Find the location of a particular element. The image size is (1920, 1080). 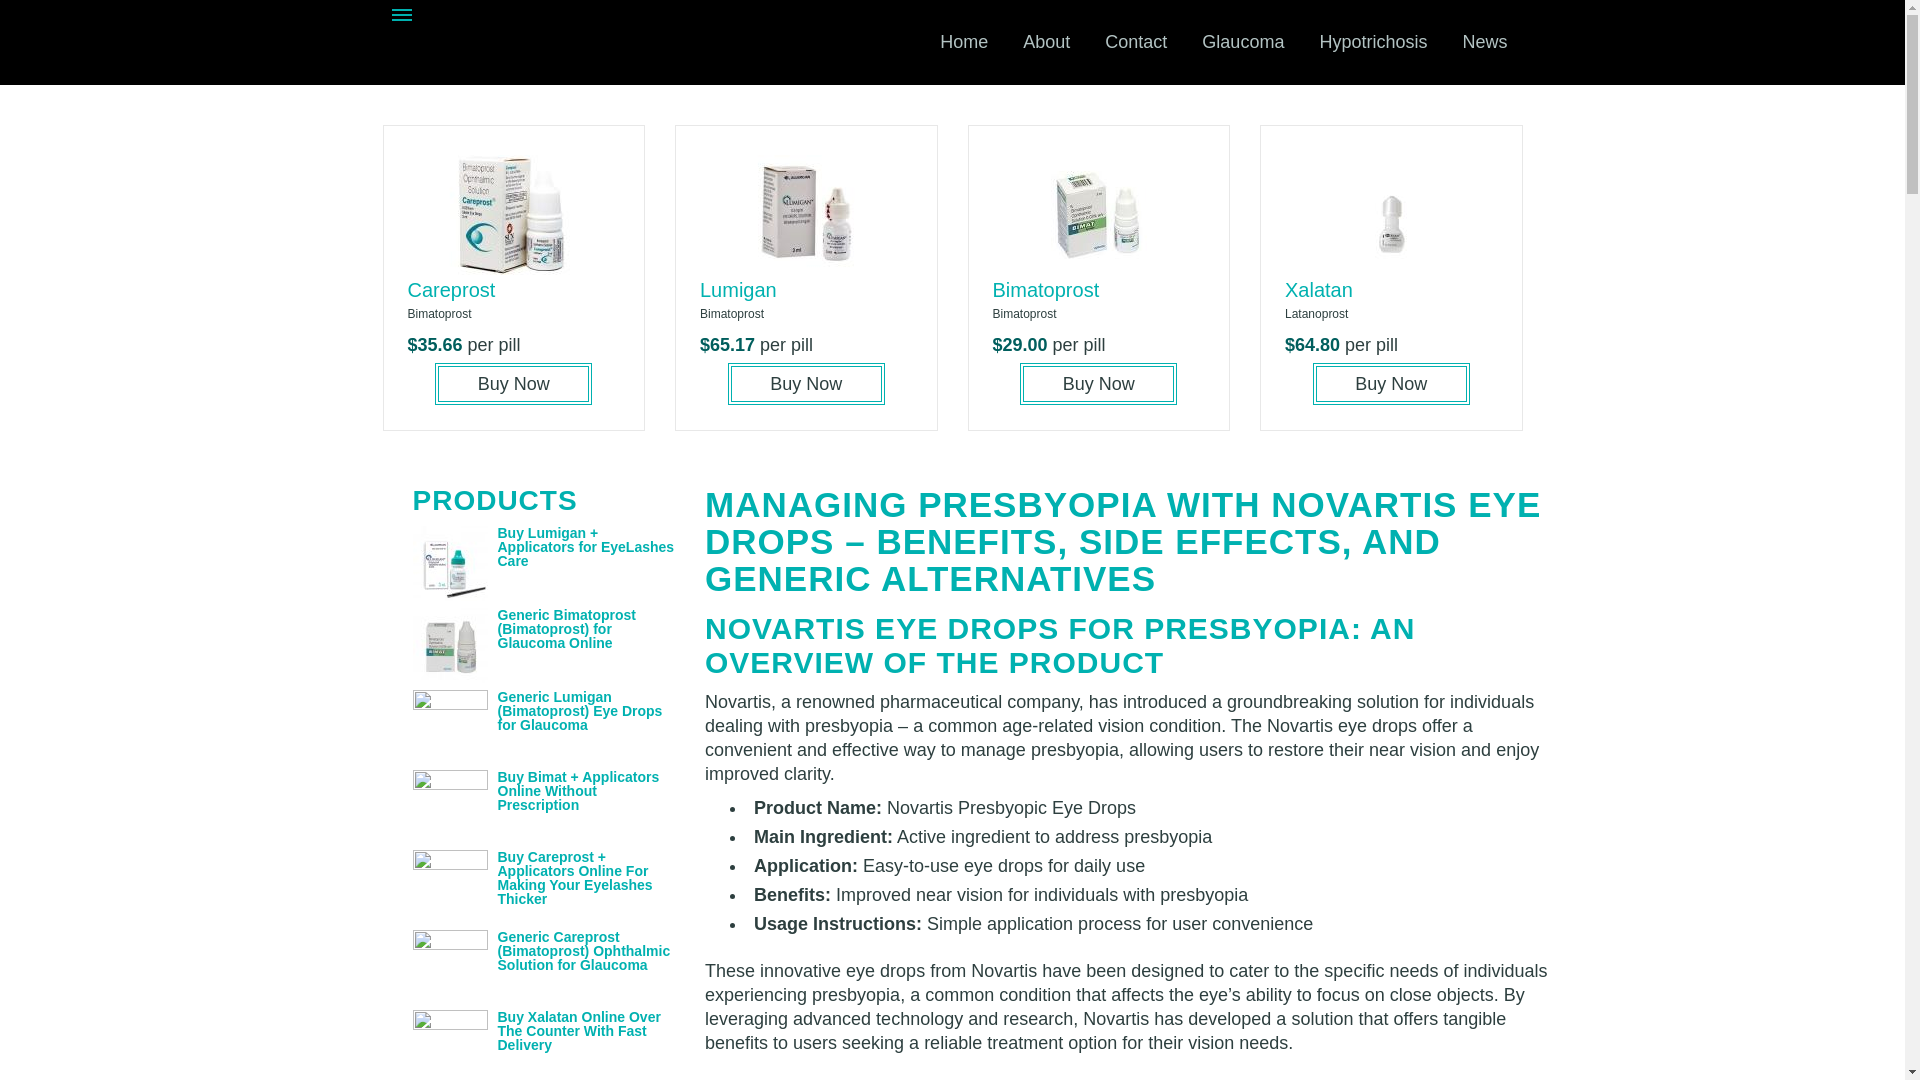

About is located at coordinates (1046, 42).